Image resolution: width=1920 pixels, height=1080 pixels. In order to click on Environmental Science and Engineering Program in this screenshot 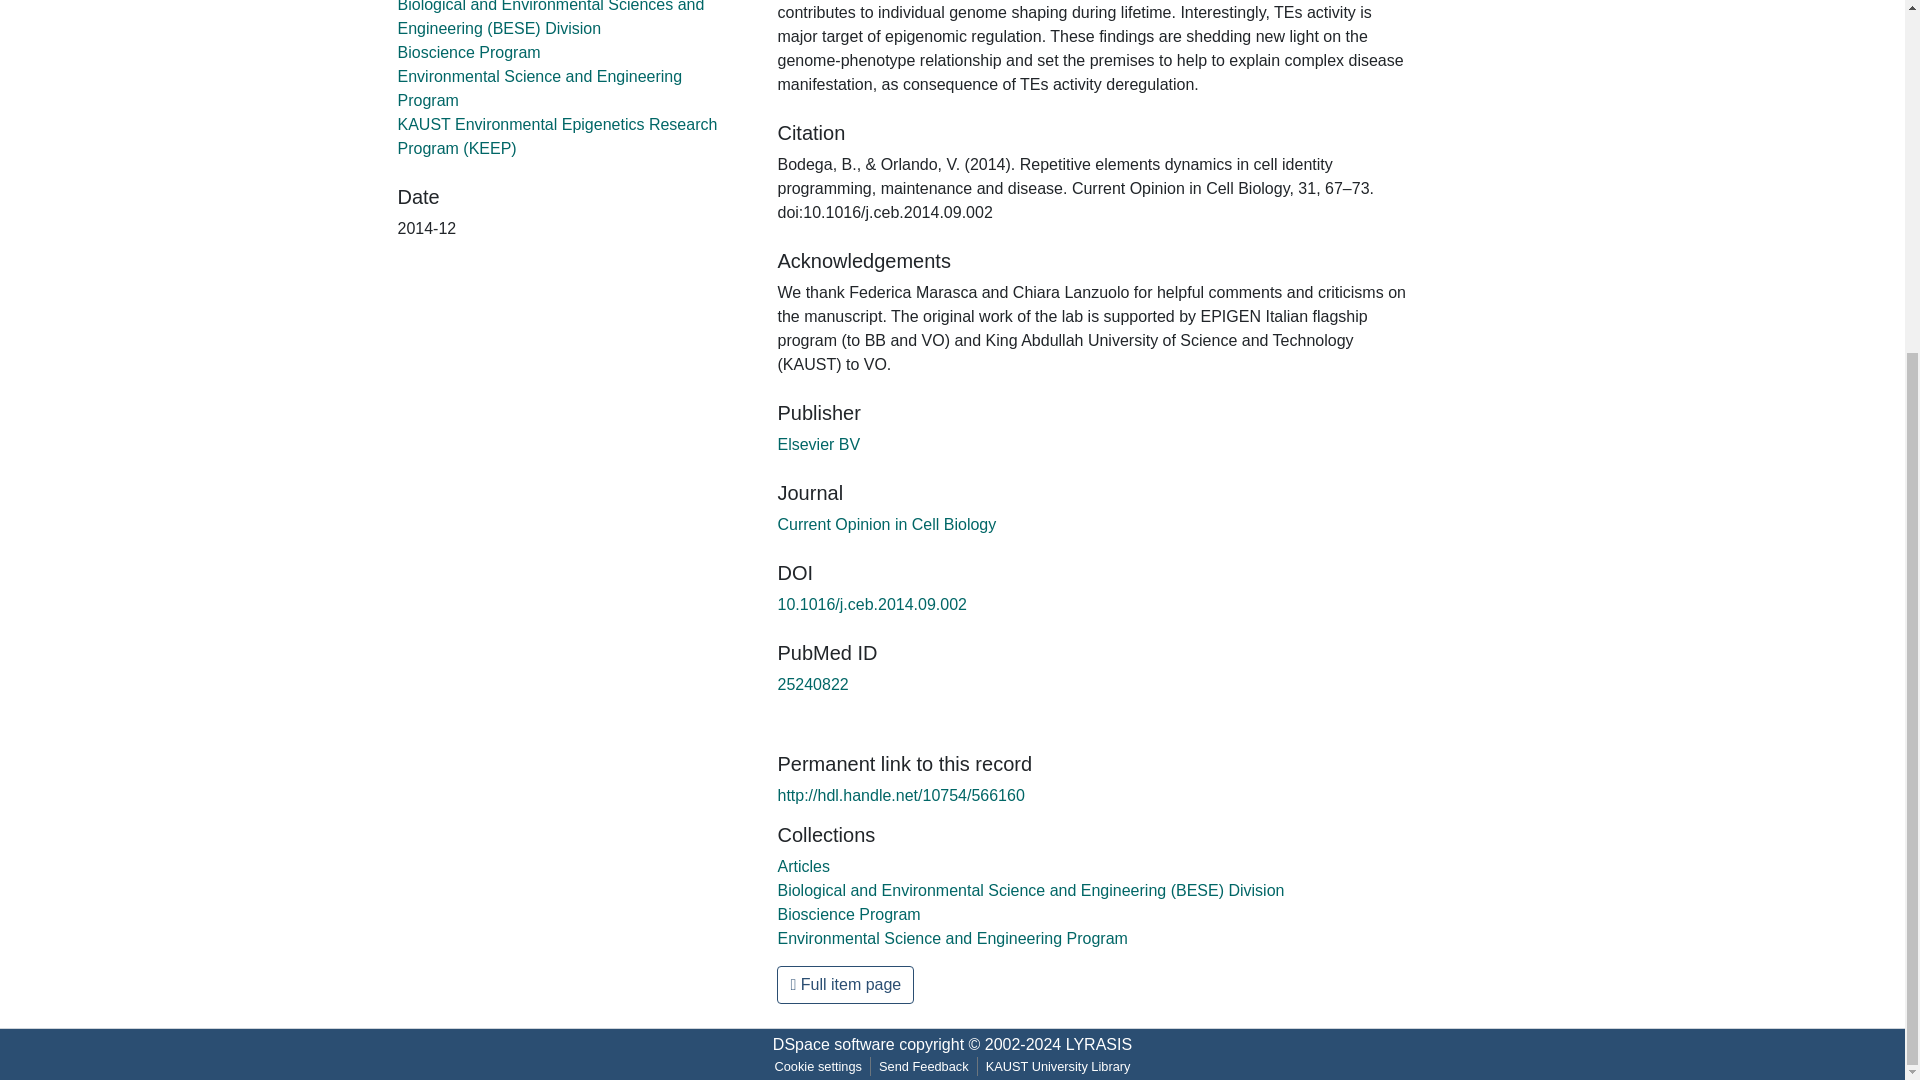, I will do `click(540, 88)`.